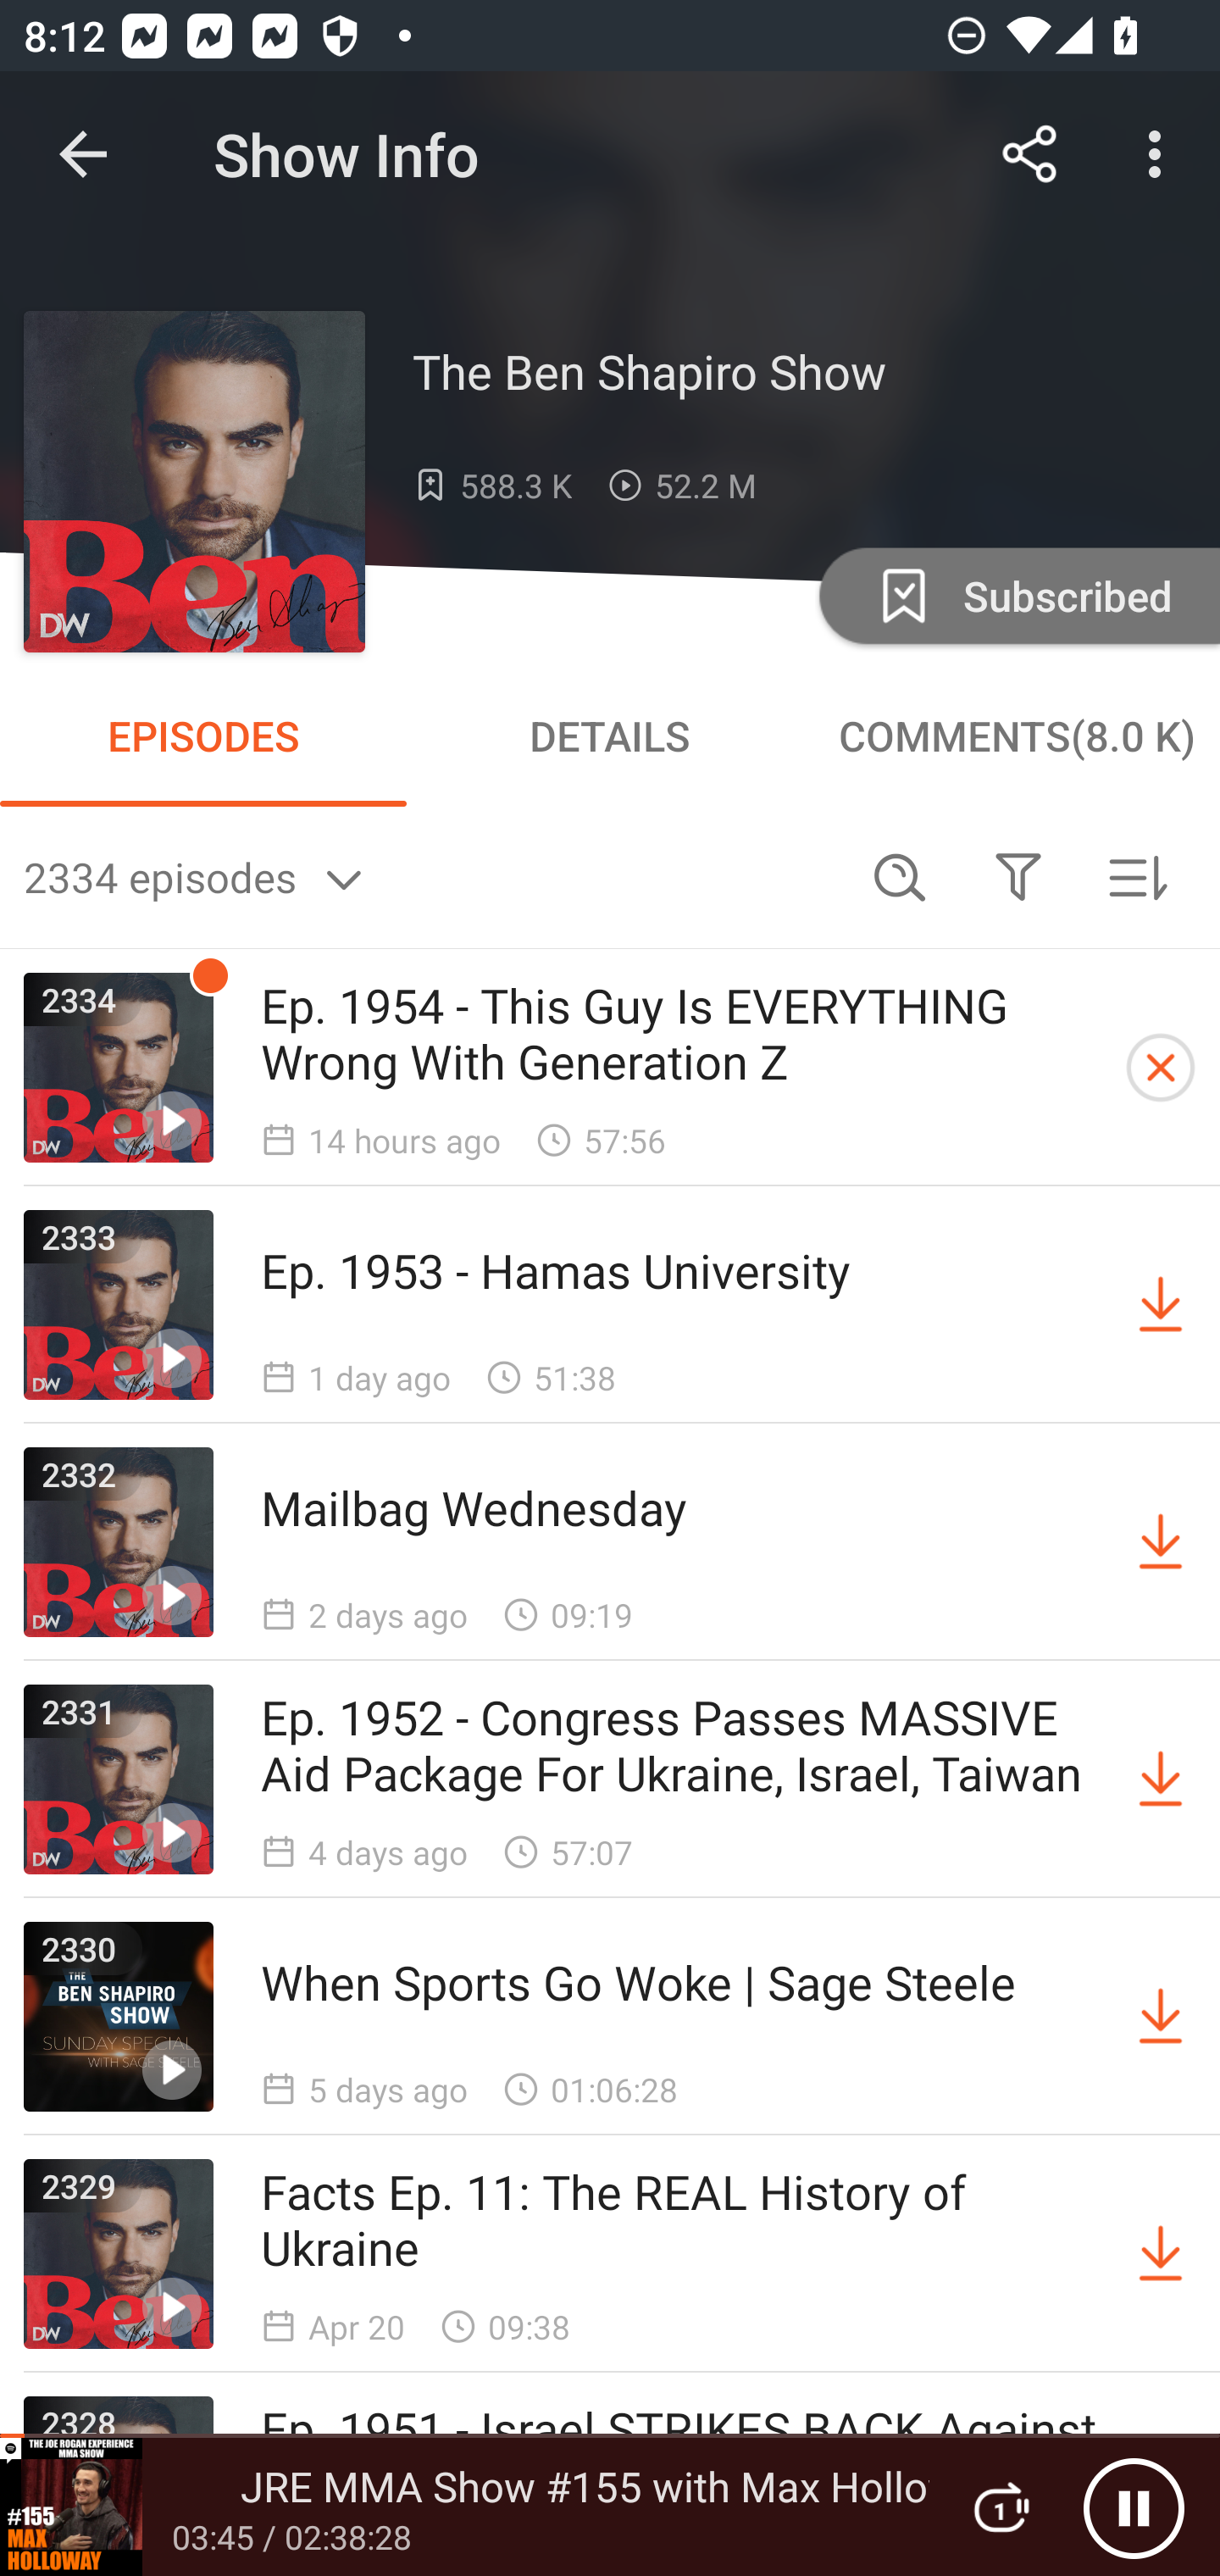  I want to click on EPISODES, so click(203, 736).